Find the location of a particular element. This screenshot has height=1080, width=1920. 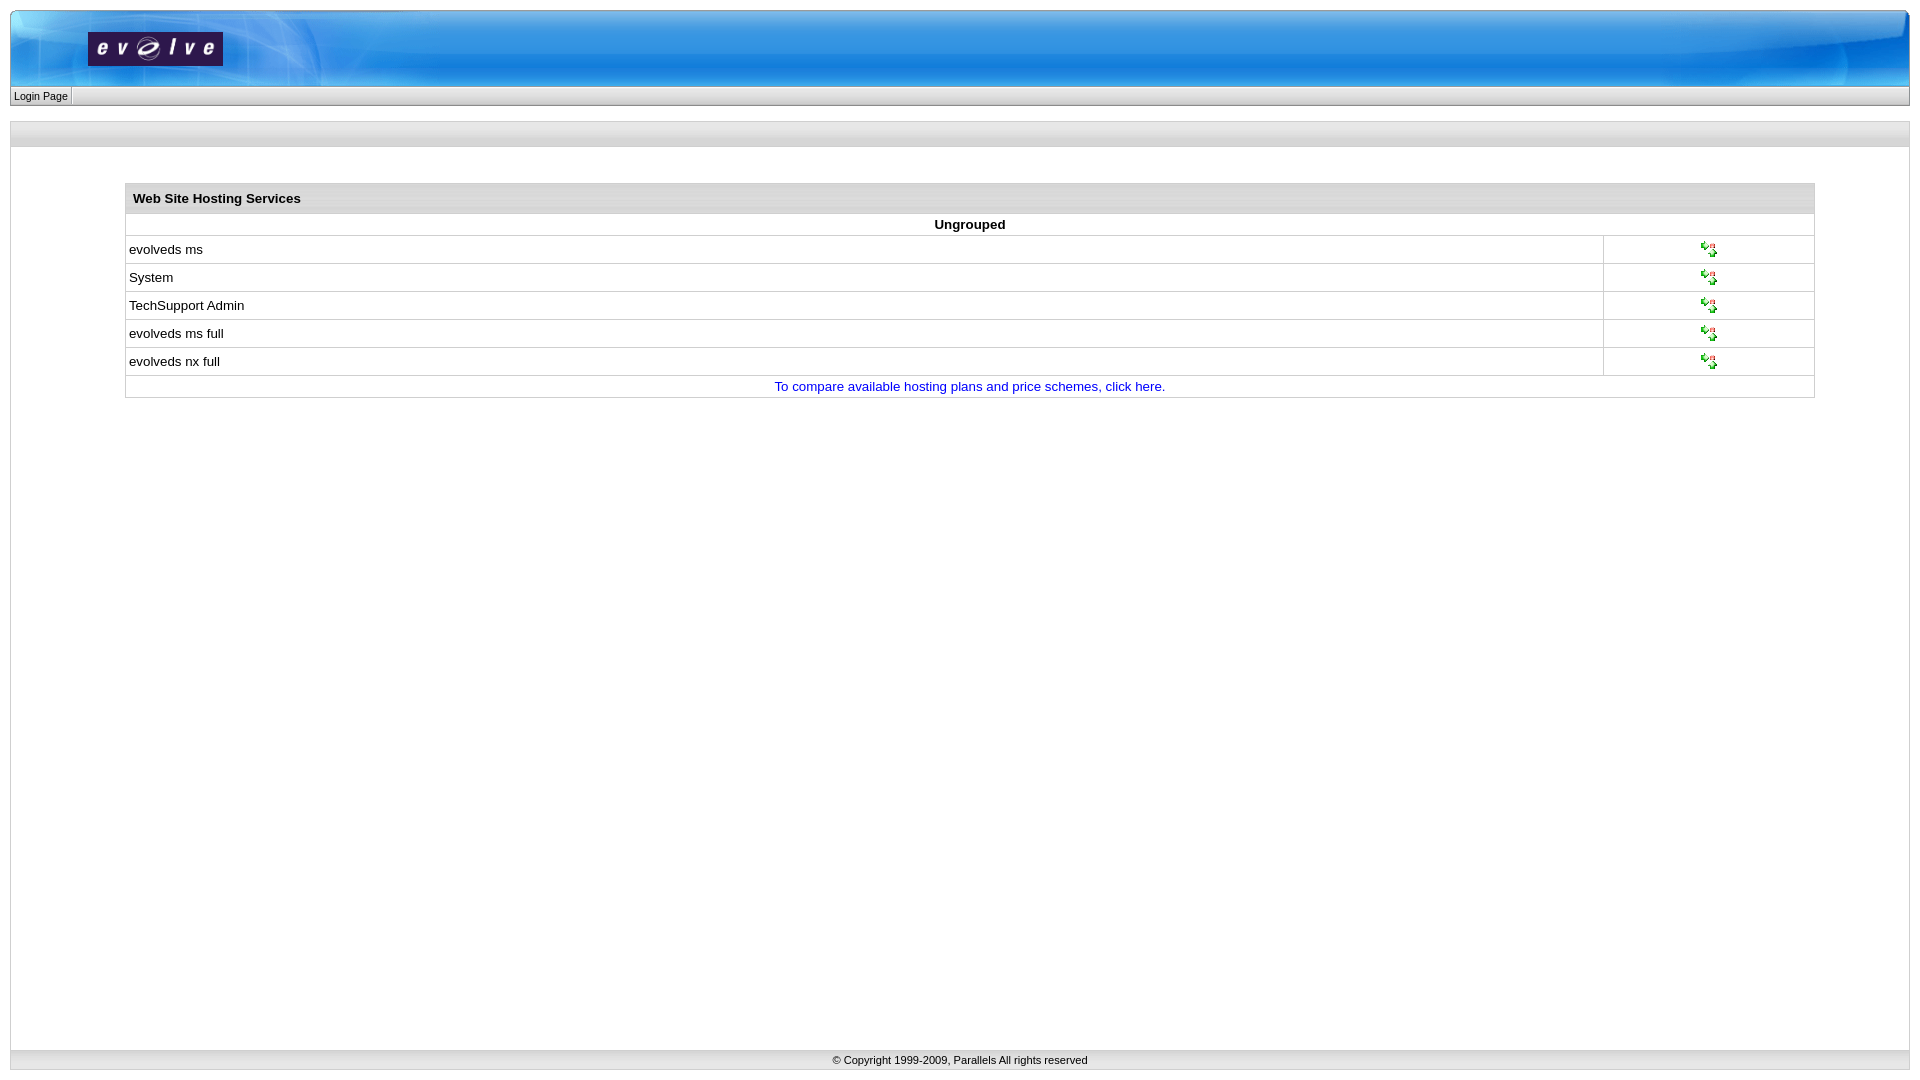

evolveds ms full is located at coordinates (176, 332).